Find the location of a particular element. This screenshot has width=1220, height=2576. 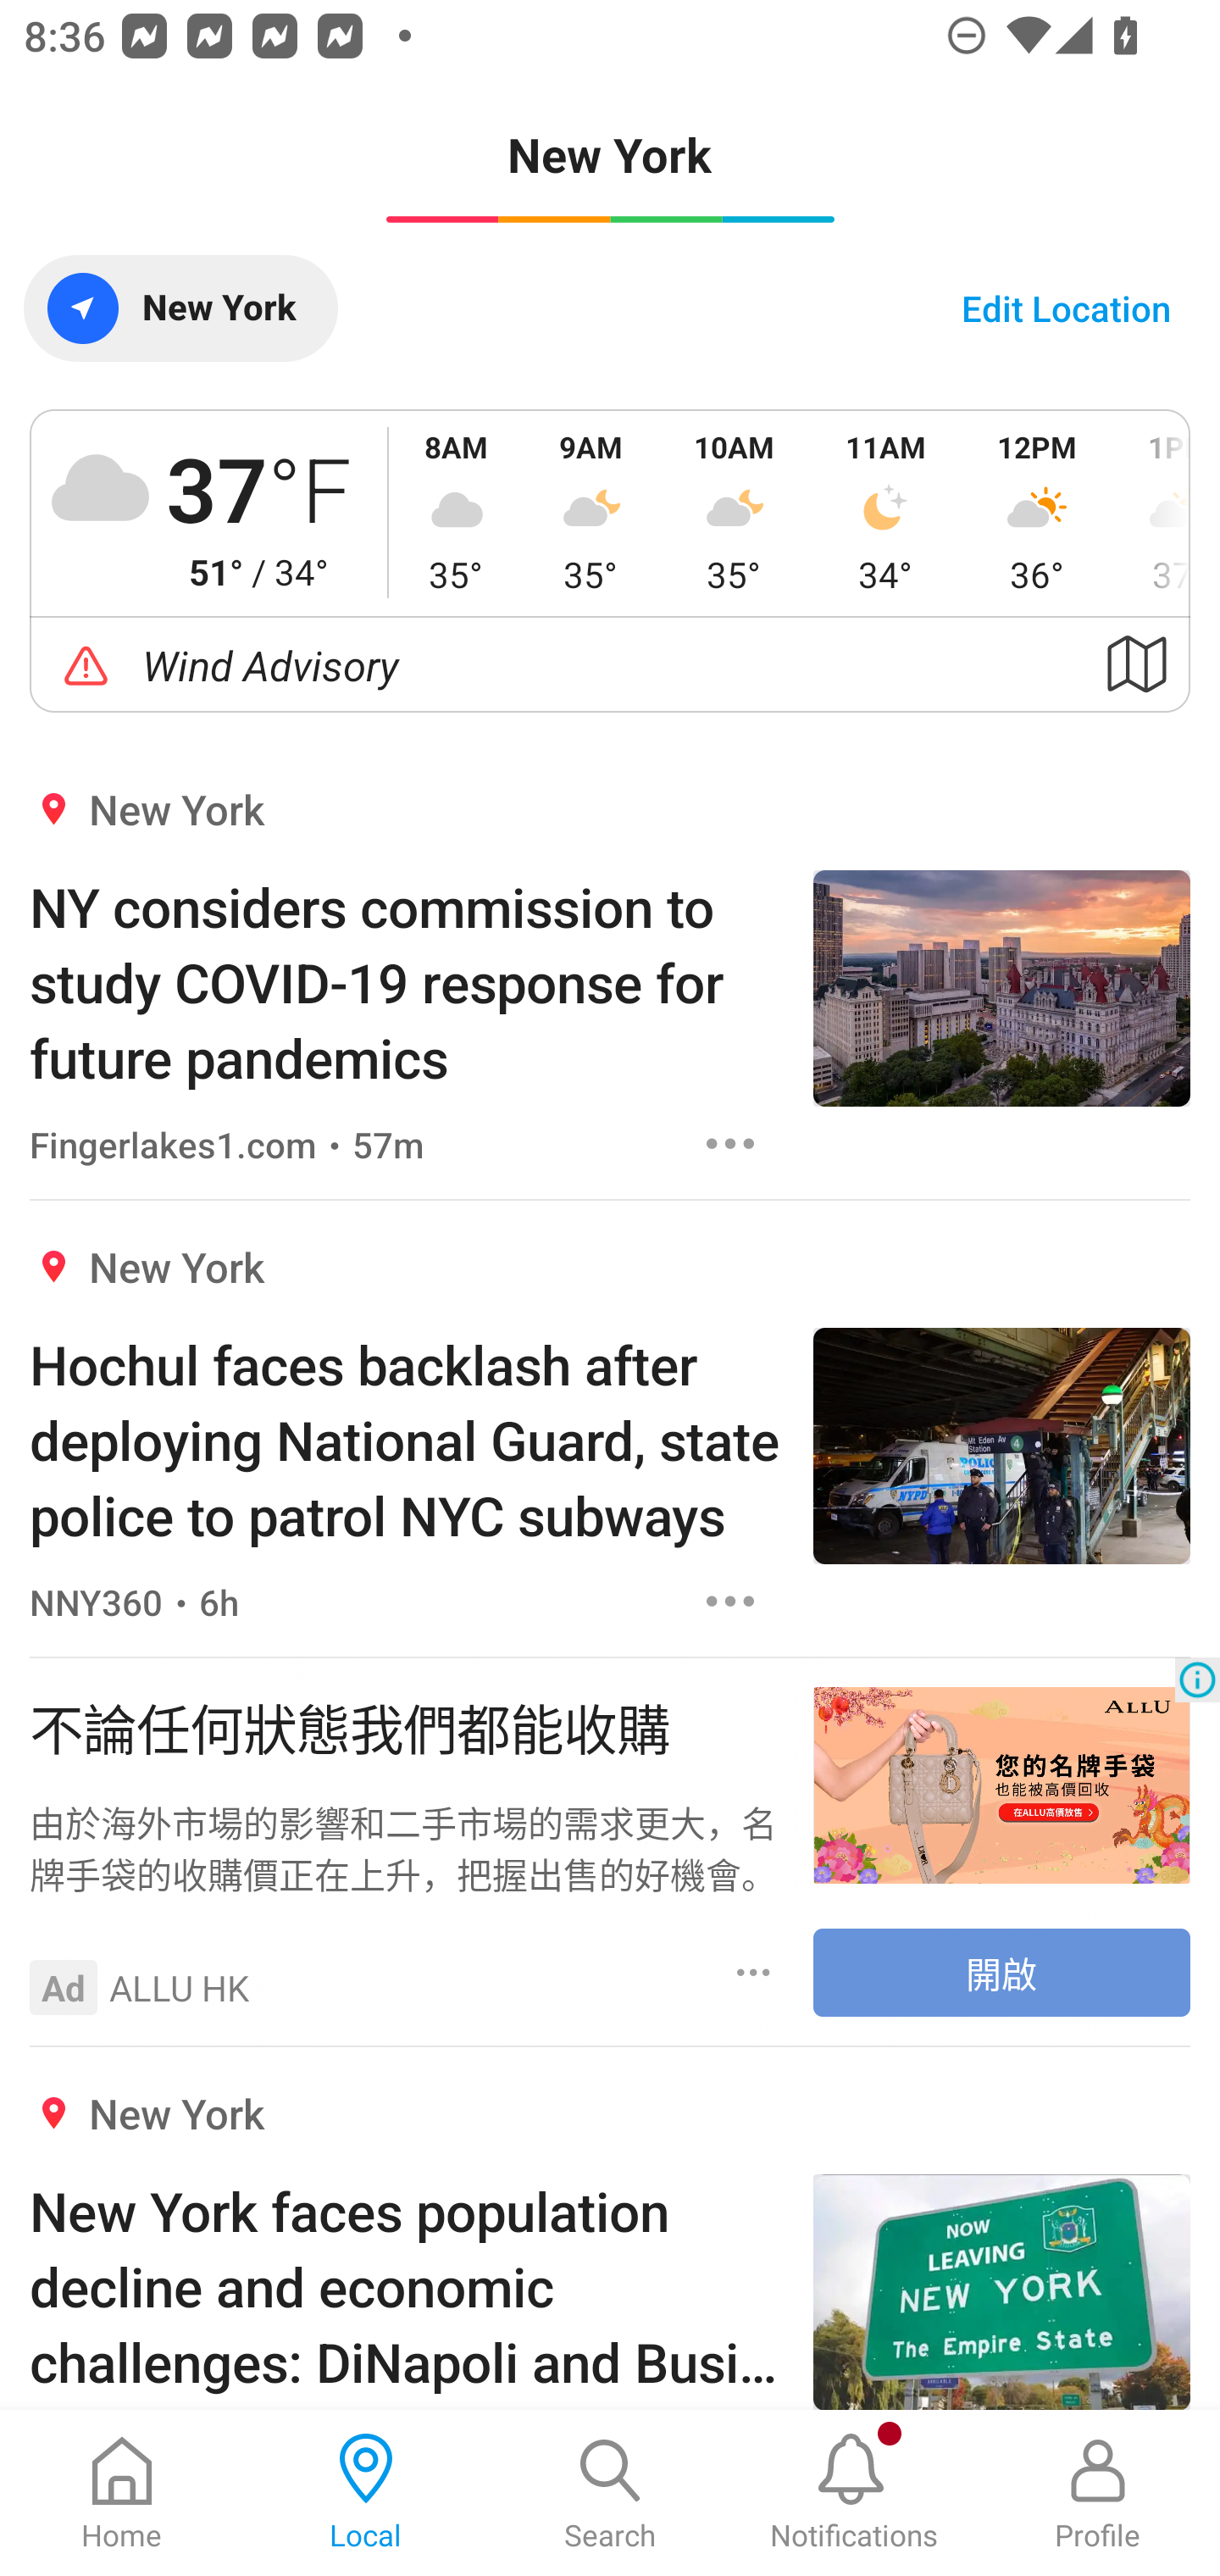

由於海外市場的影響和二手市場的需求更大，名牌手袋的收購價正在上升，把握出售的好機會。 is located at coordinates (406, 1846).